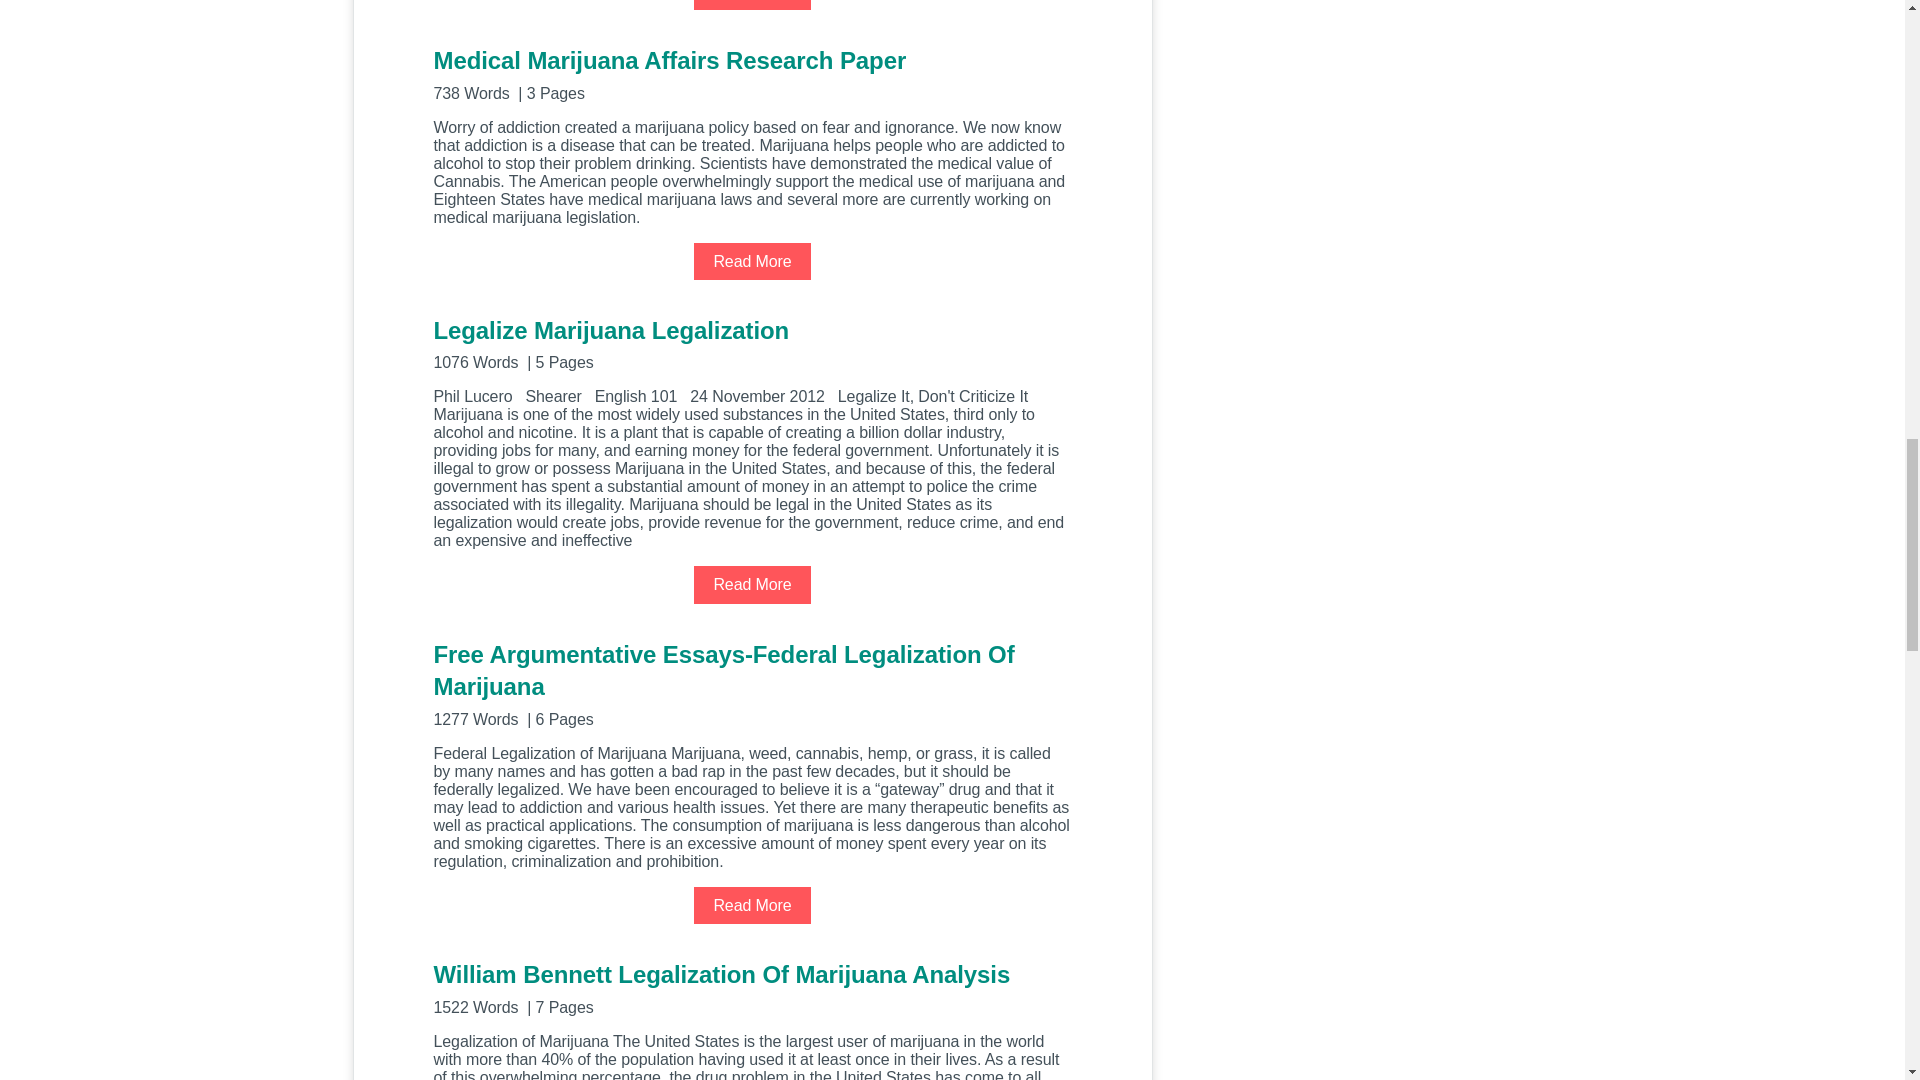 This screenshot has height=1080, width=1920. I want to click on Read More, so click(752, 905).